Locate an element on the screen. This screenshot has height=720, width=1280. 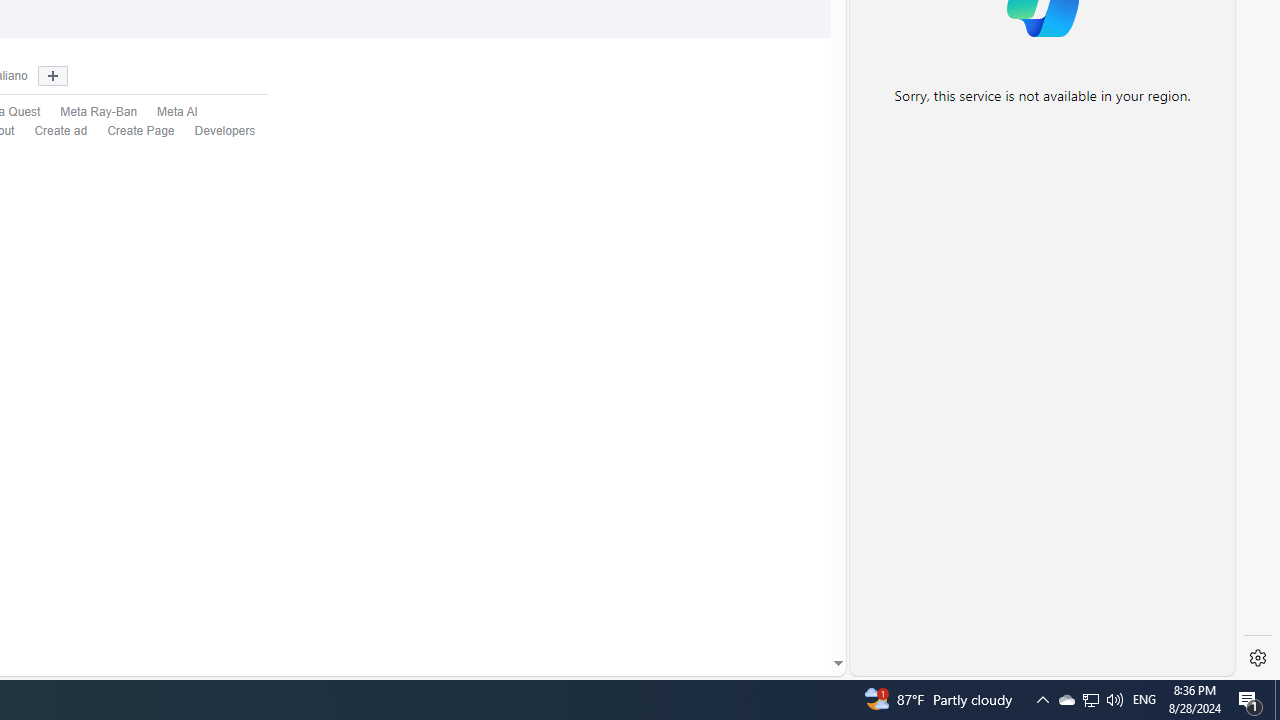
Create Page is located at coordinates (141, 130).